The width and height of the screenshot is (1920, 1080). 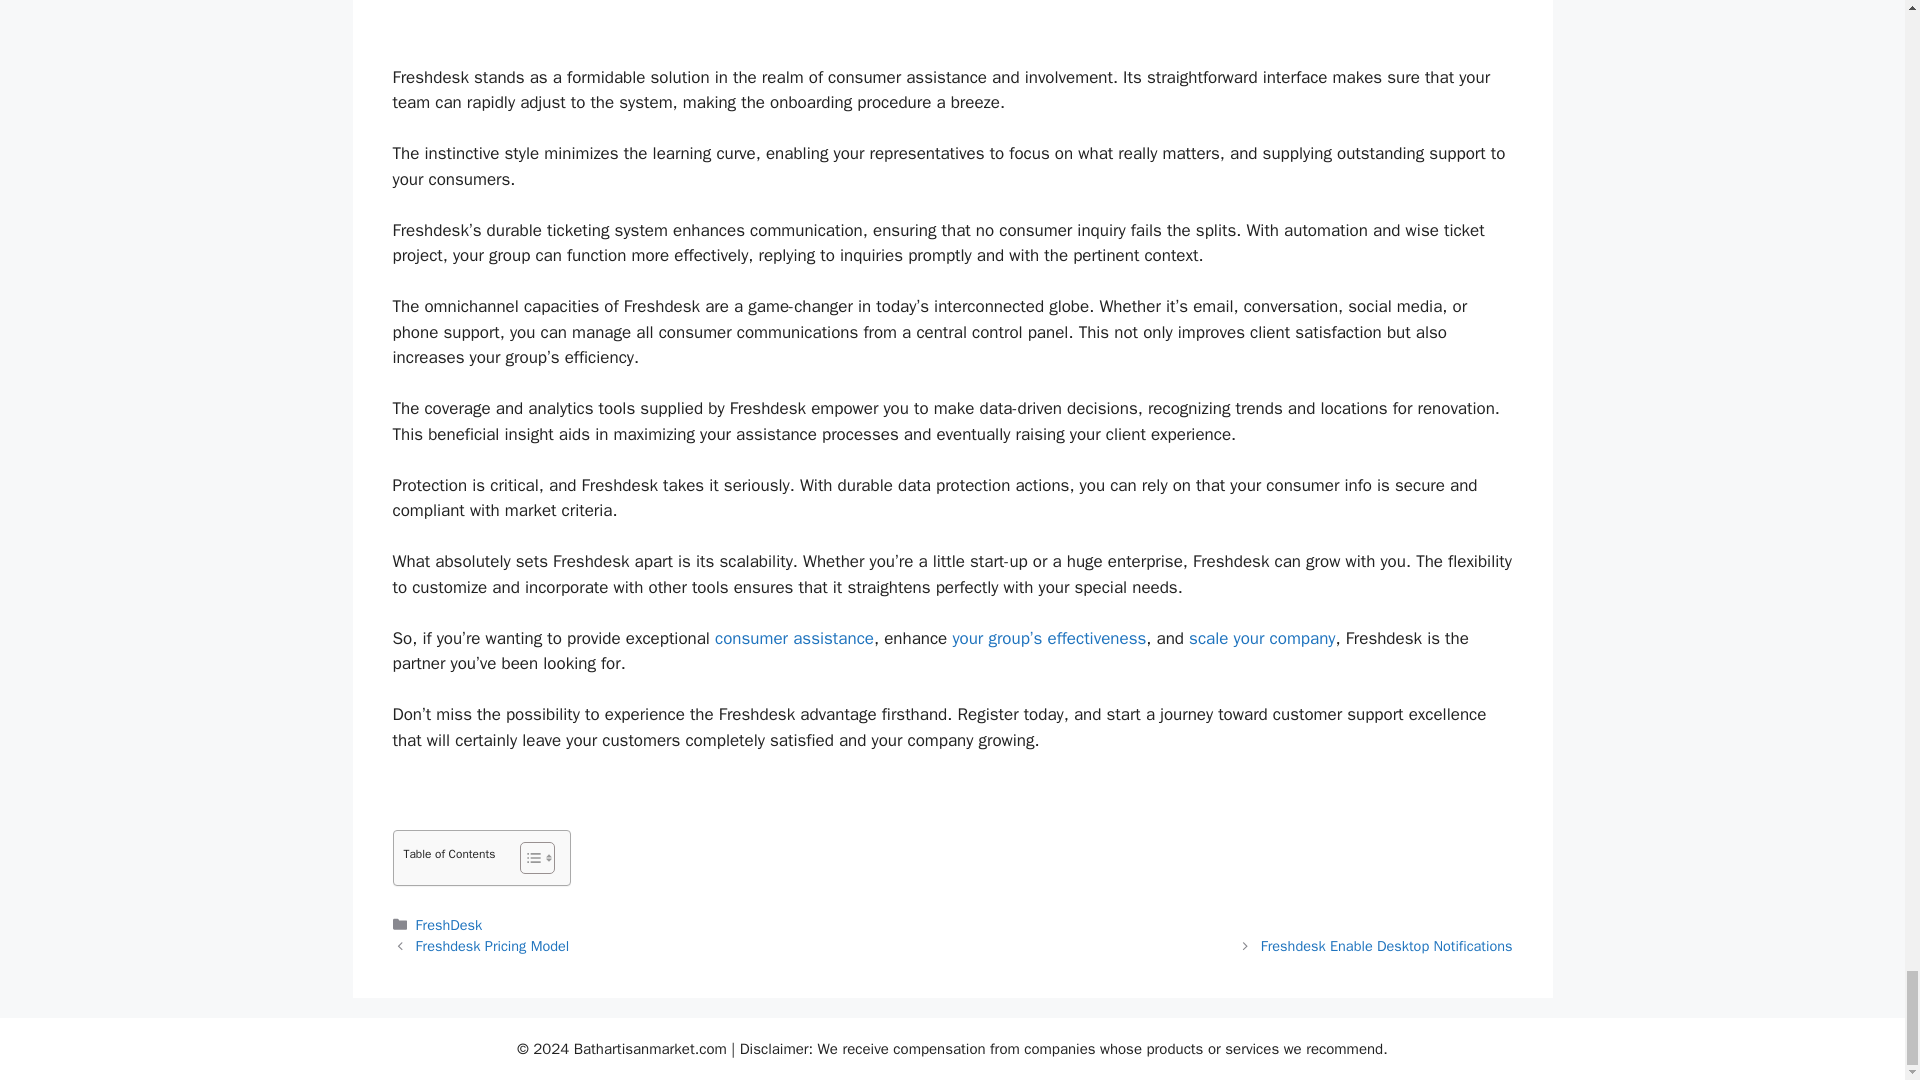 I want to click on FreshDesk, so click(x=450, y=924).